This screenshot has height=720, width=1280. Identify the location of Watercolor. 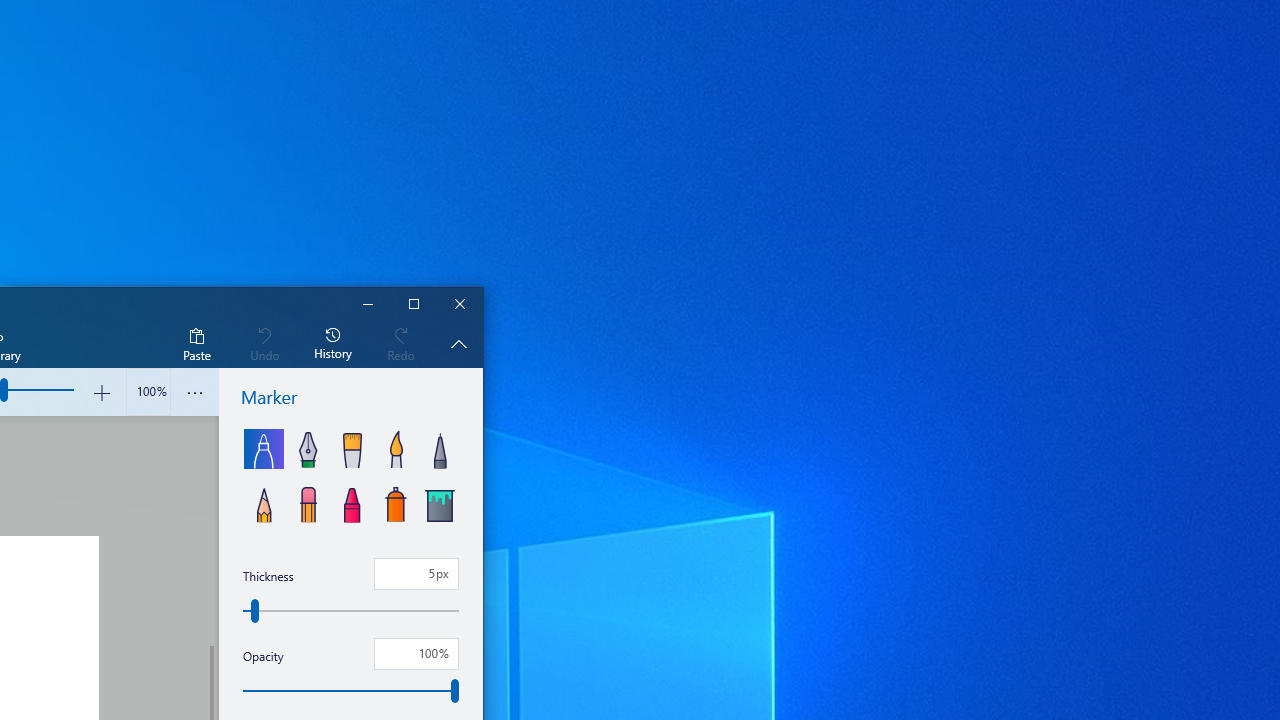
(396, 448).